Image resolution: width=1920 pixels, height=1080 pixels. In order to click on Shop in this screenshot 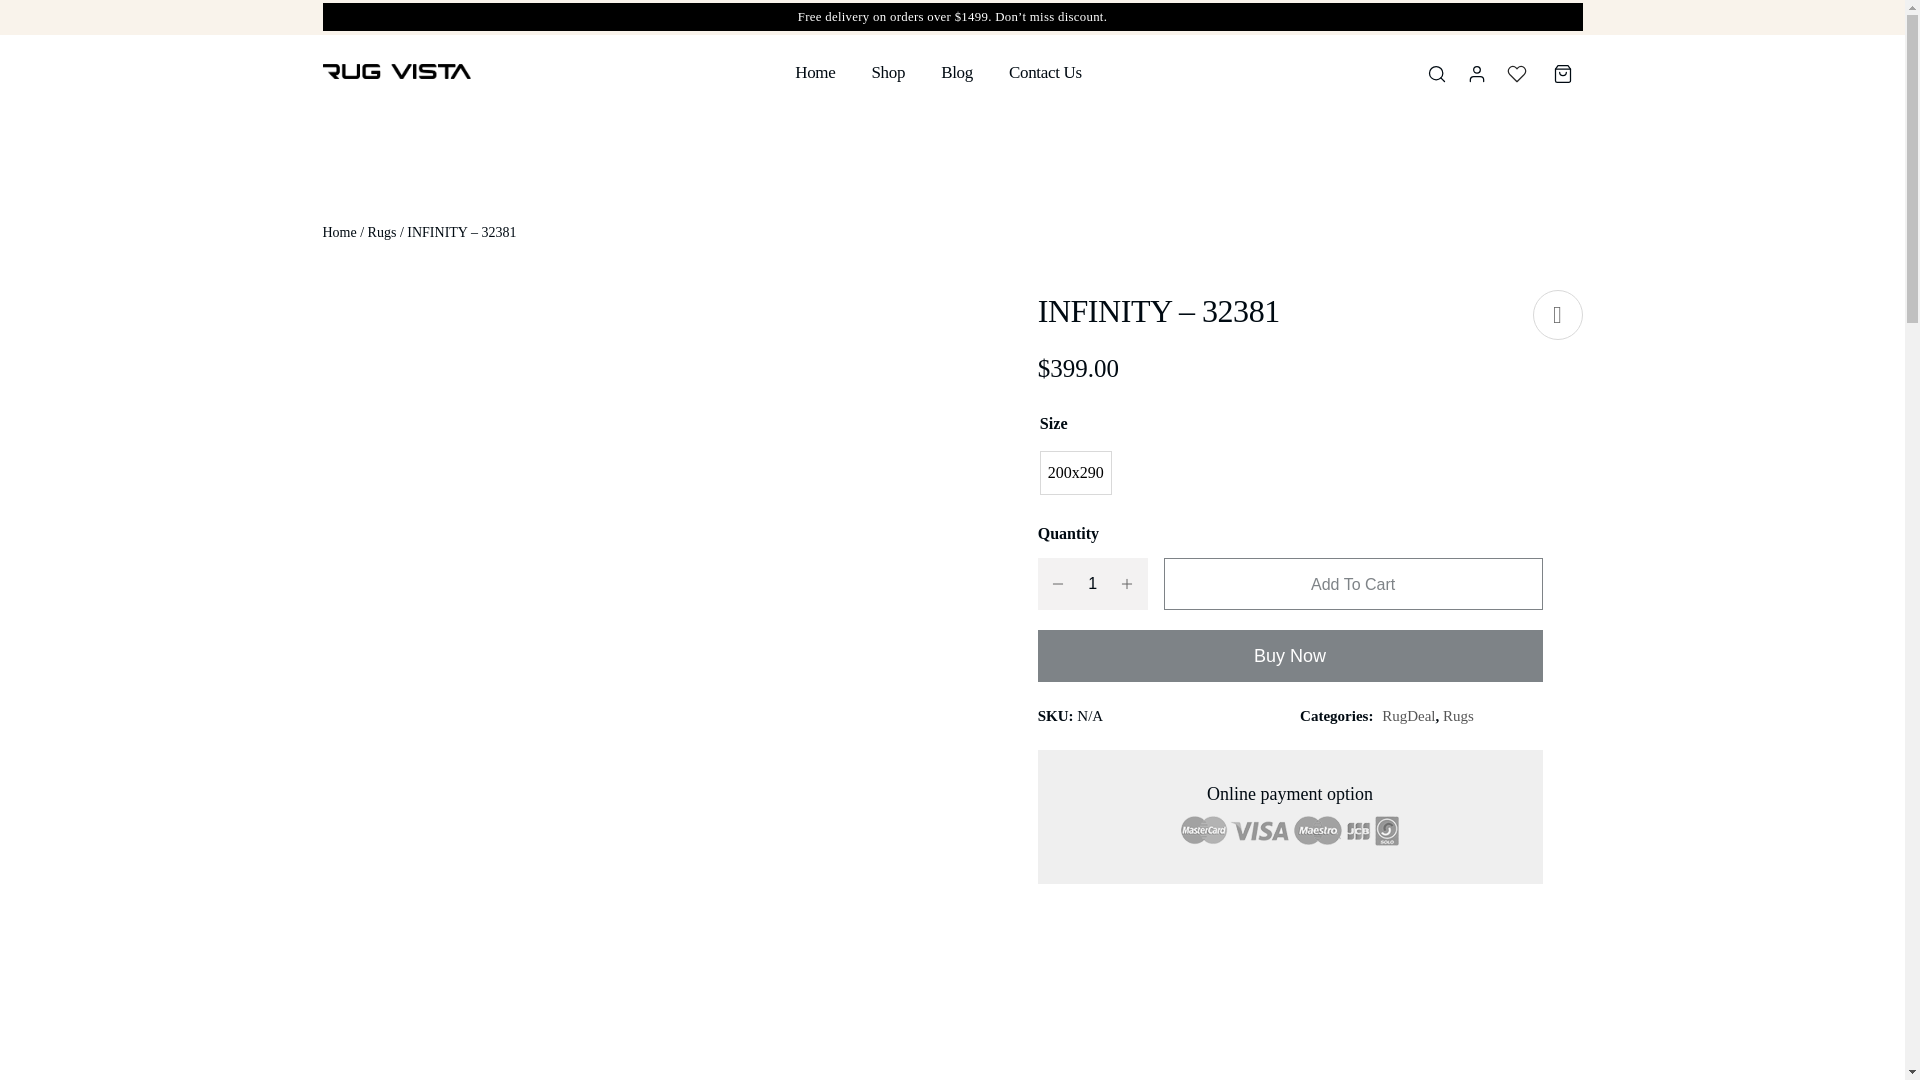, I will do `click(888, 72)`.